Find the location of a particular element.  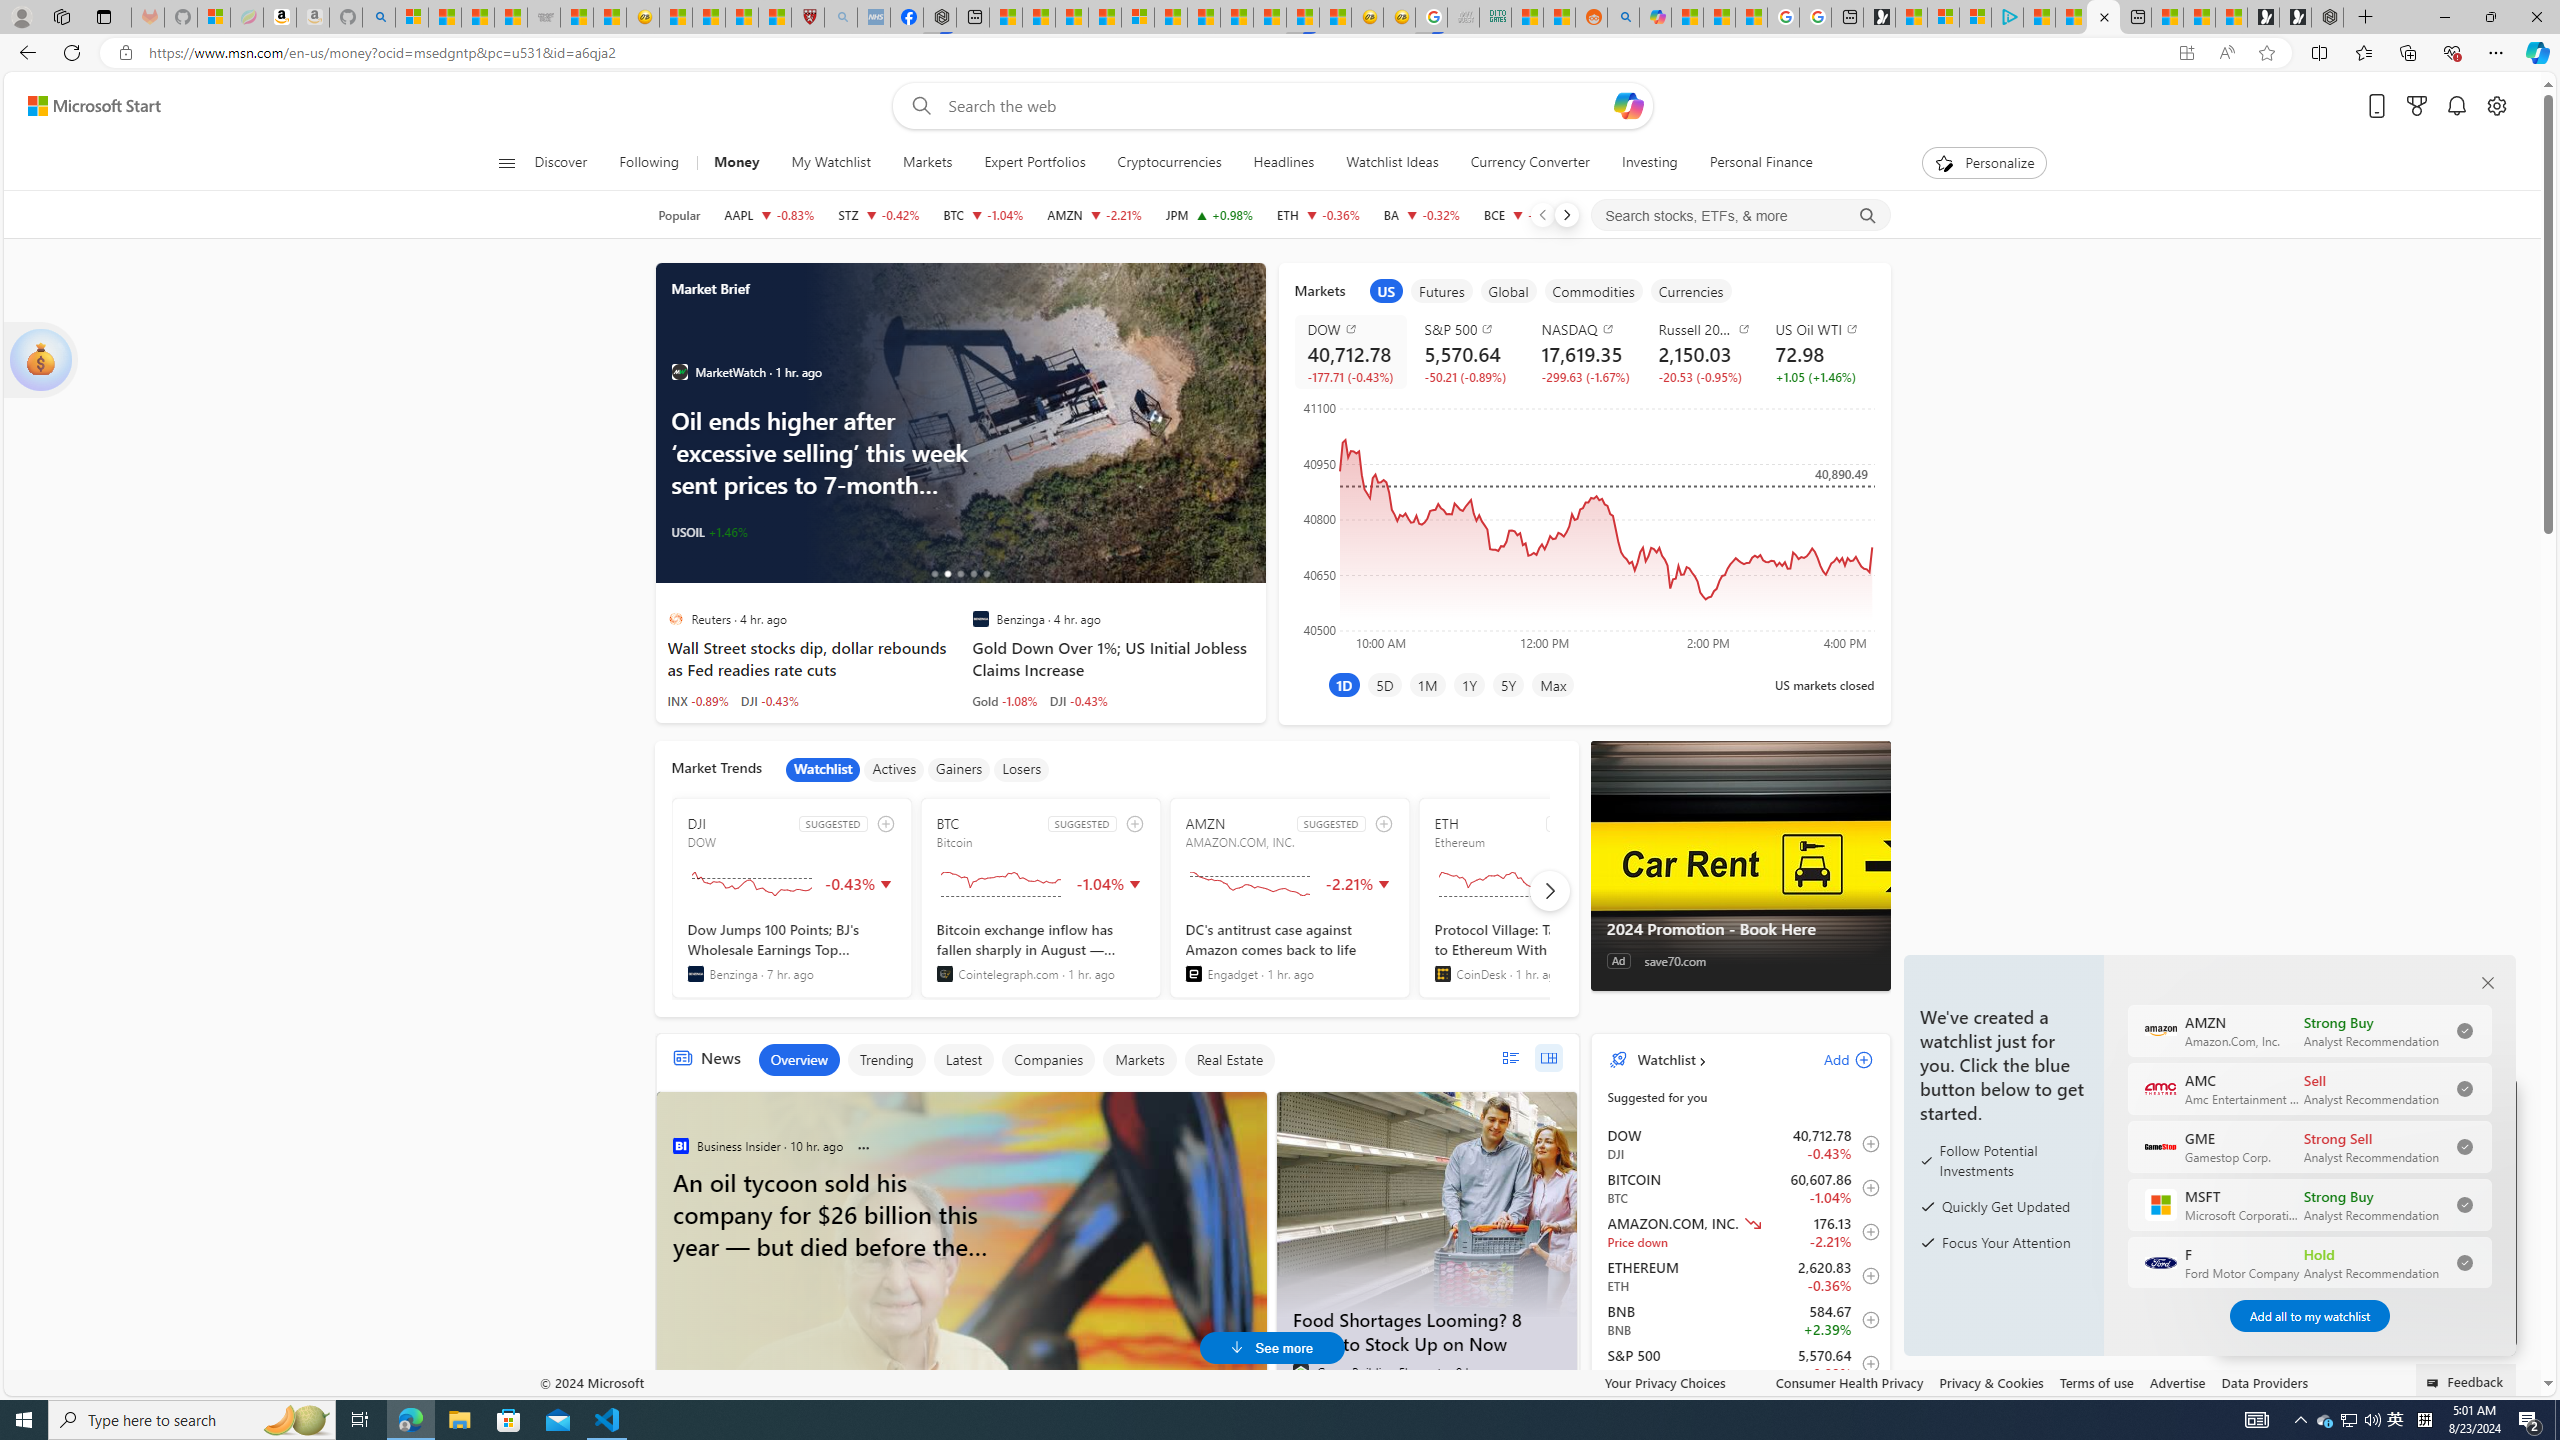

Overview is located at coordinates (798, 1060).